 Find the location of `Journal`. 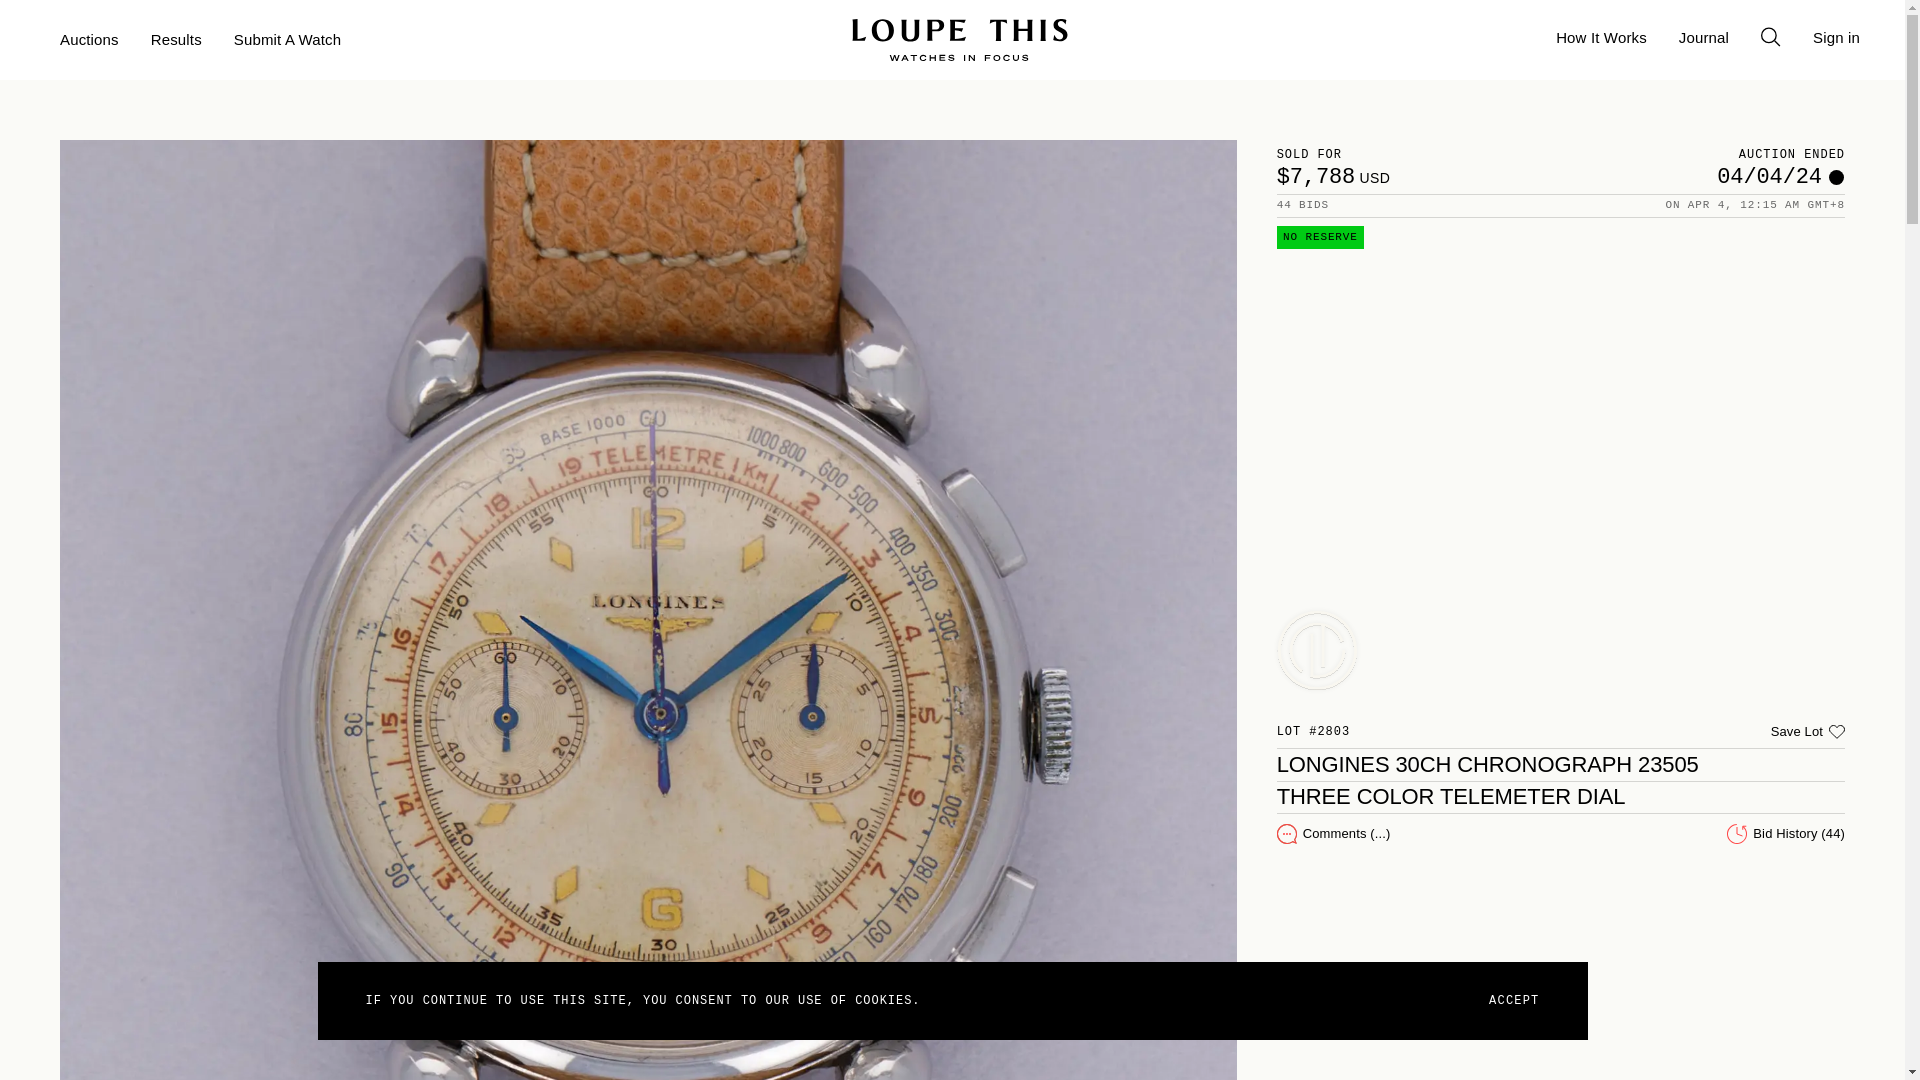

Journal is located at coordinates (1704, 38).